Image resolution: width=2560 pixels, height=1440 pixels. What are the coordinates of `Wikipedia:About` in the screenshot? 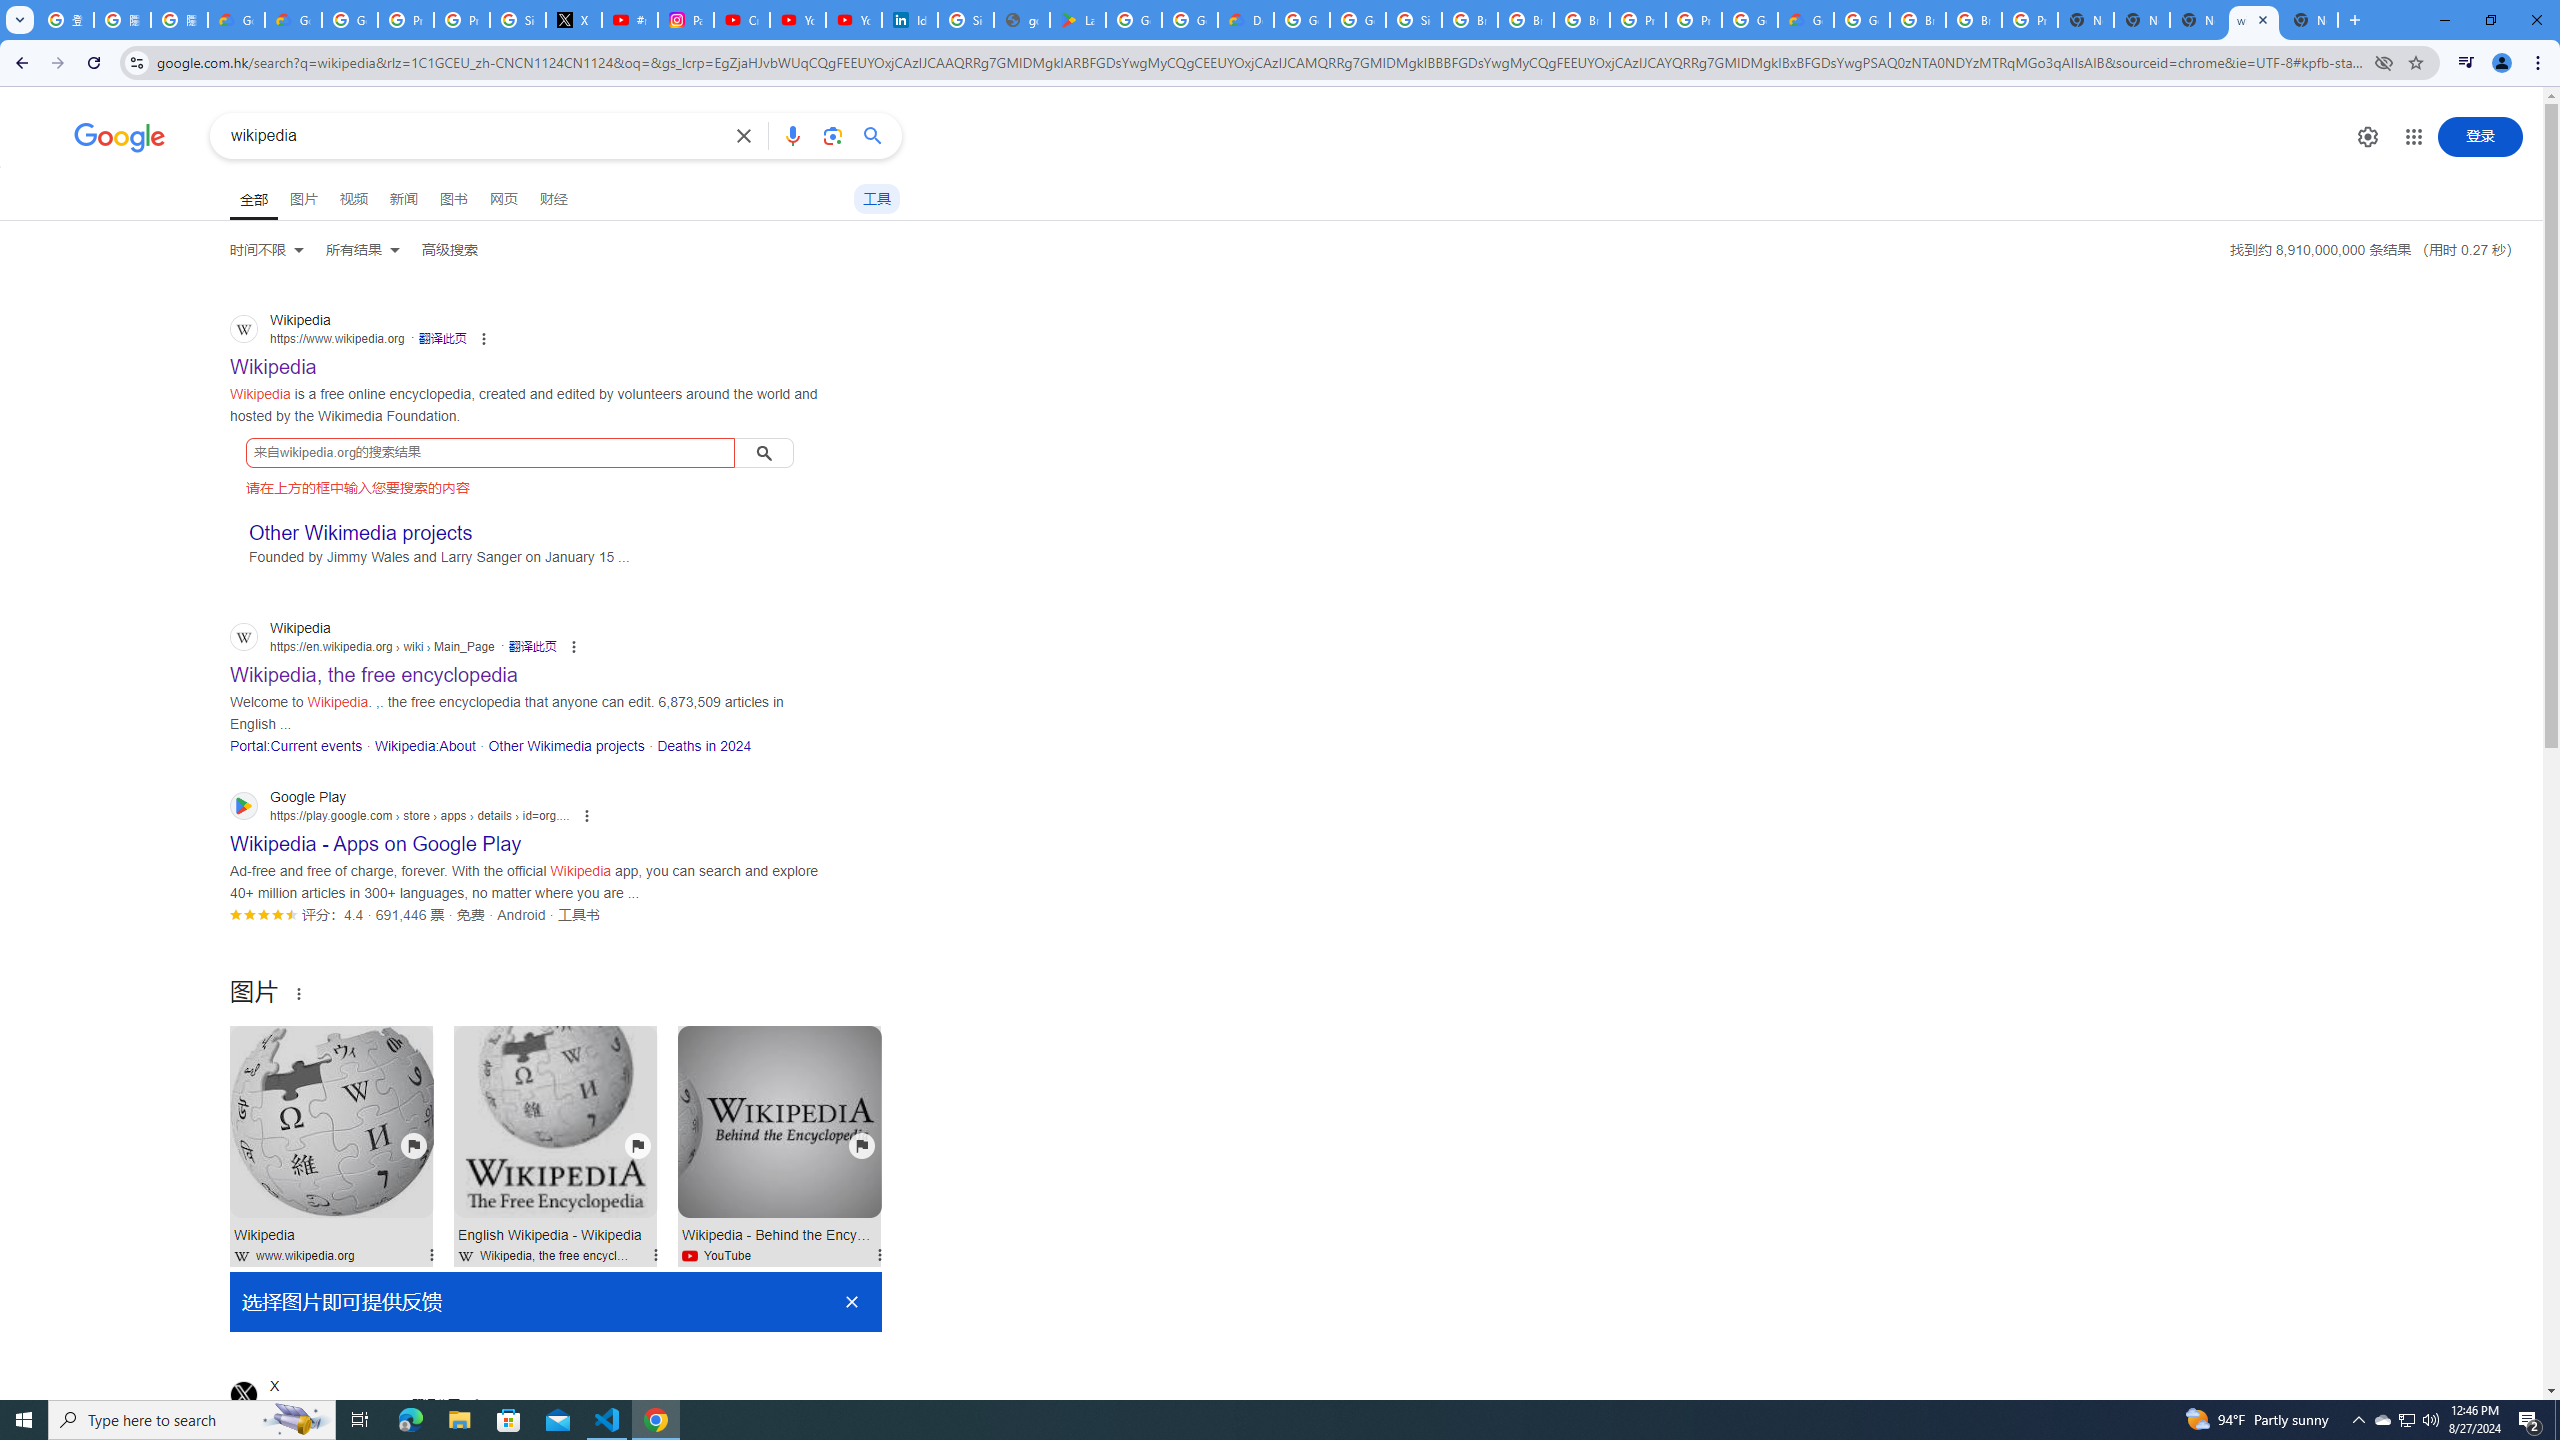 It's located at (424, 746).